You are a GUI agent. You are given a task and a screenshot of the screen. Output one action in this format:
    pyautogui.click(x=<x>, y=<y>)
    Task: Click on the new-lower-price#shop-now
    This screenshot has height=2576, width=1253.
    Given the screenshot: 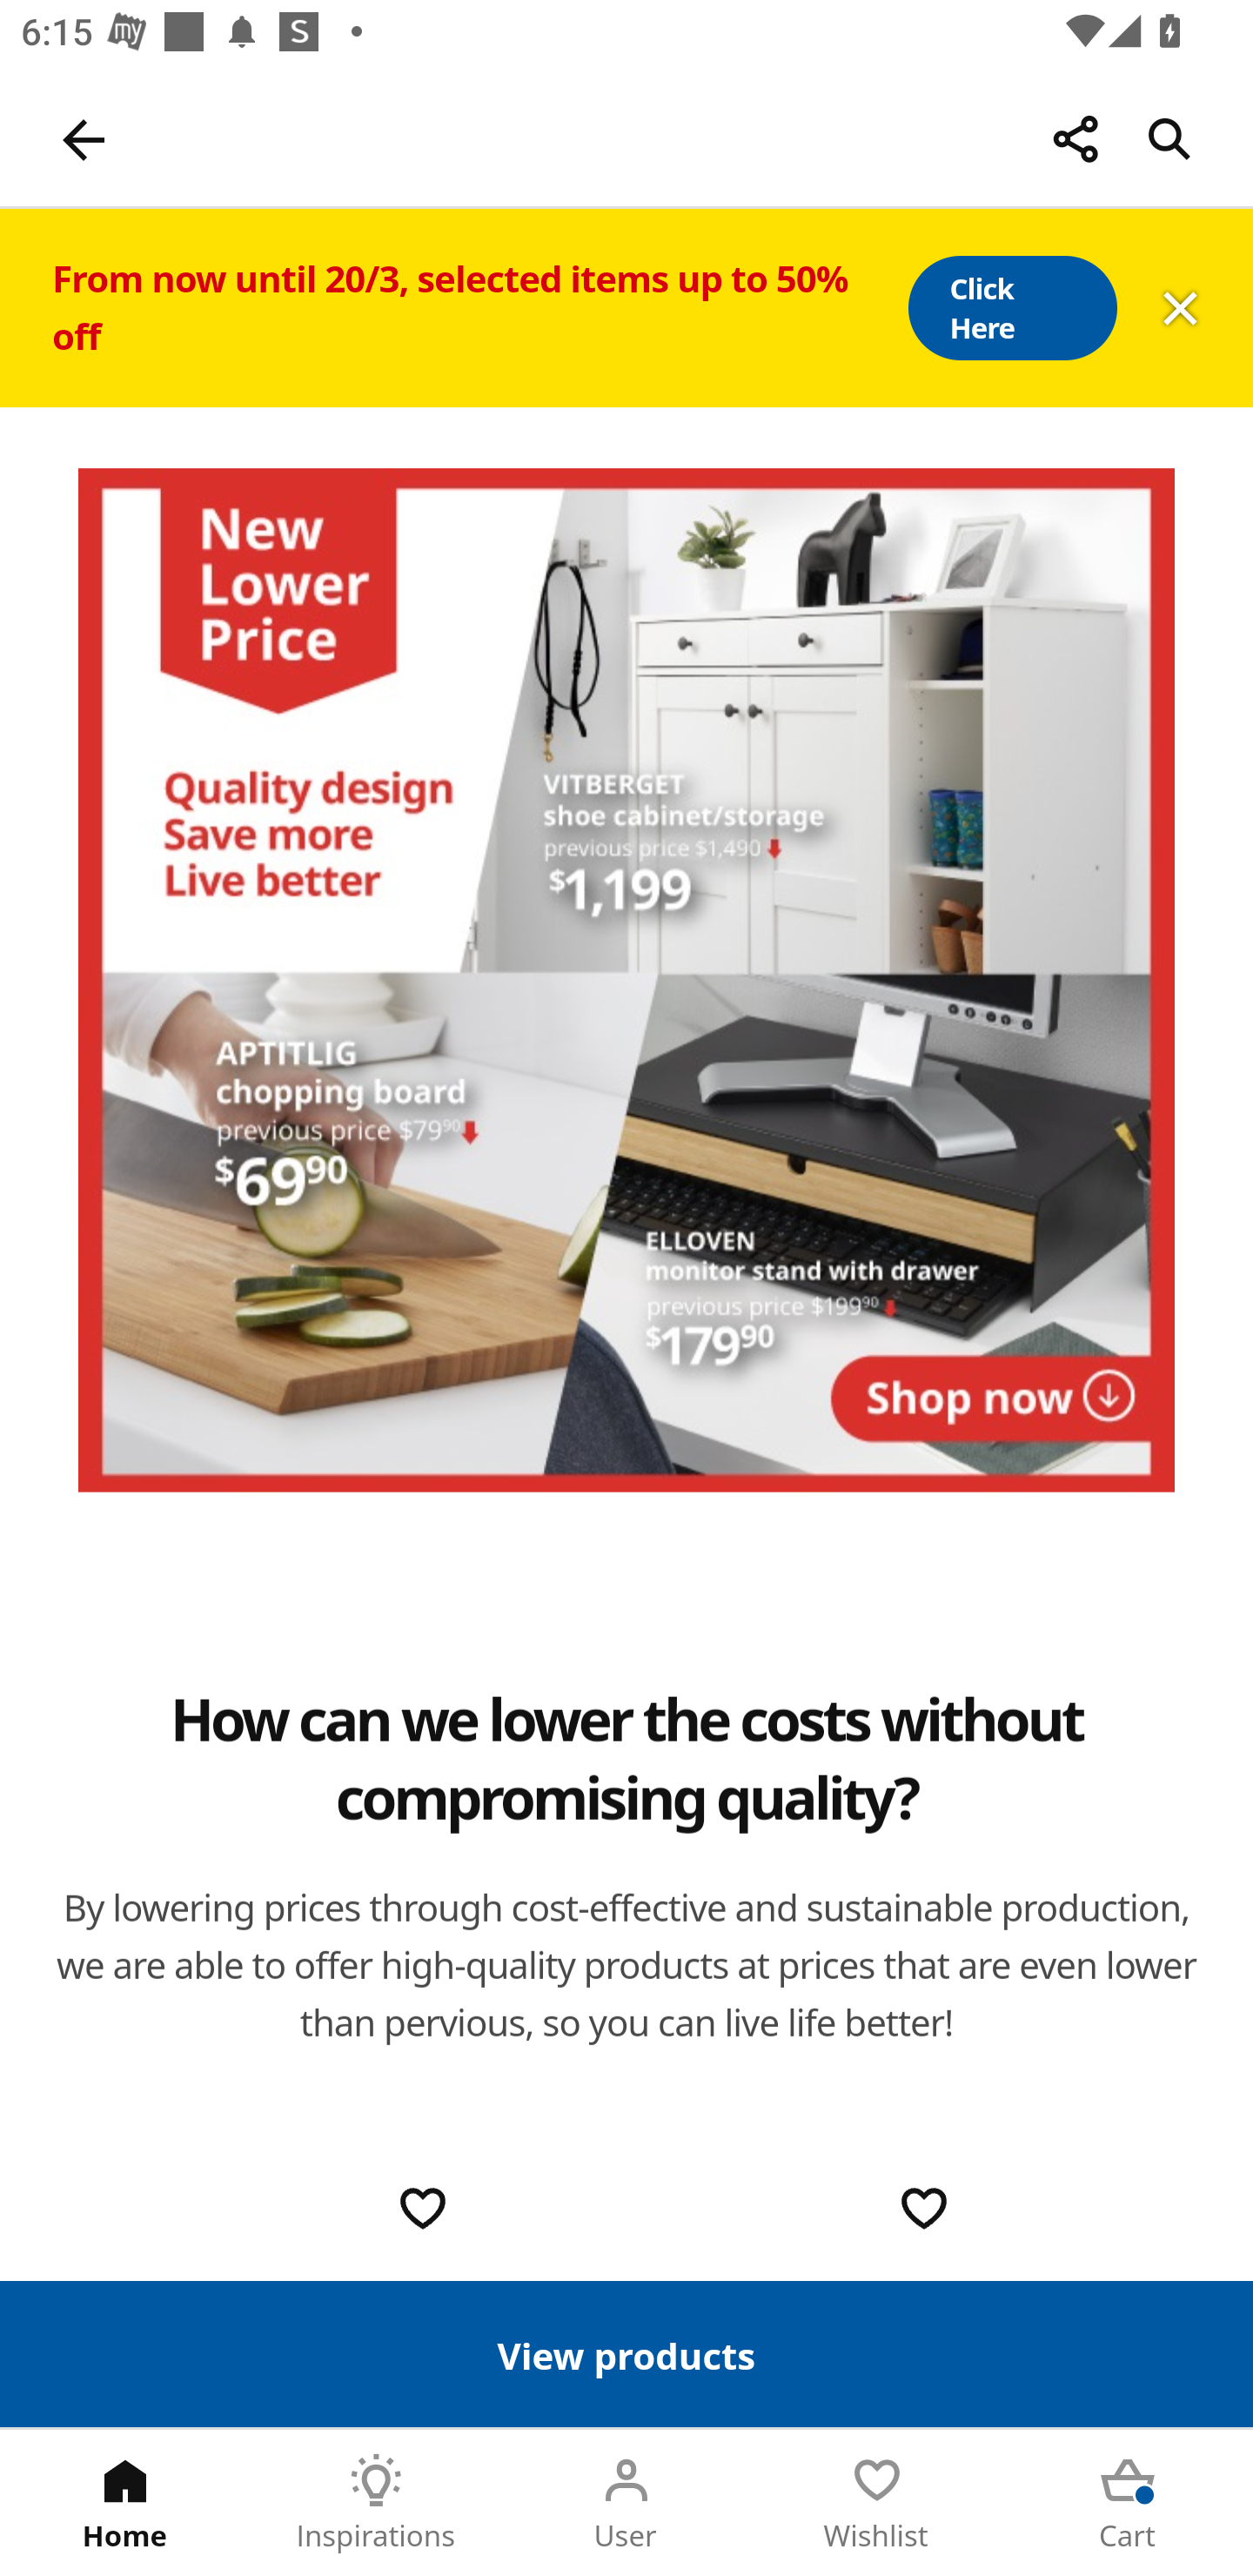 What is the action you would take?
    pyautogui.click(x=626, y=980)
    